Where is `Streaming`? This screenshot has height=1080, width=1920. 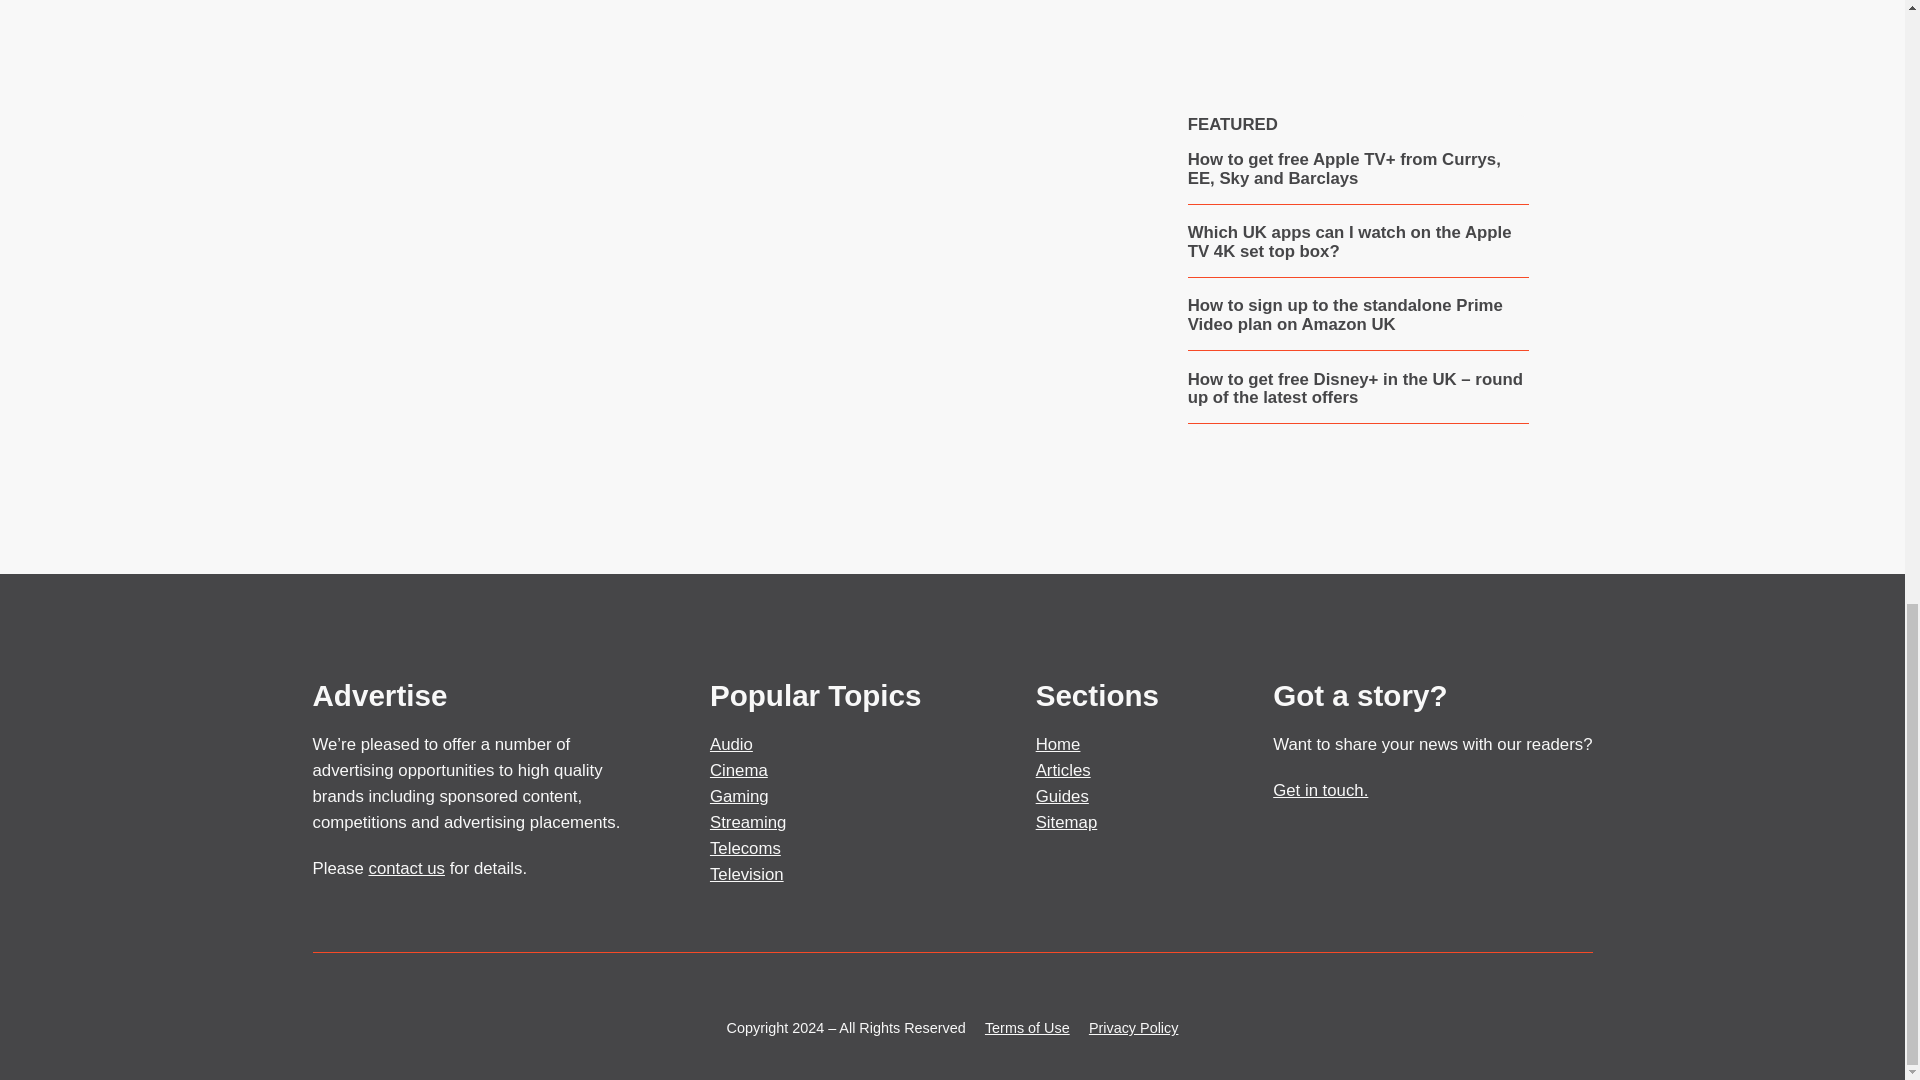
Streaming is located at coordinates (748, 822).